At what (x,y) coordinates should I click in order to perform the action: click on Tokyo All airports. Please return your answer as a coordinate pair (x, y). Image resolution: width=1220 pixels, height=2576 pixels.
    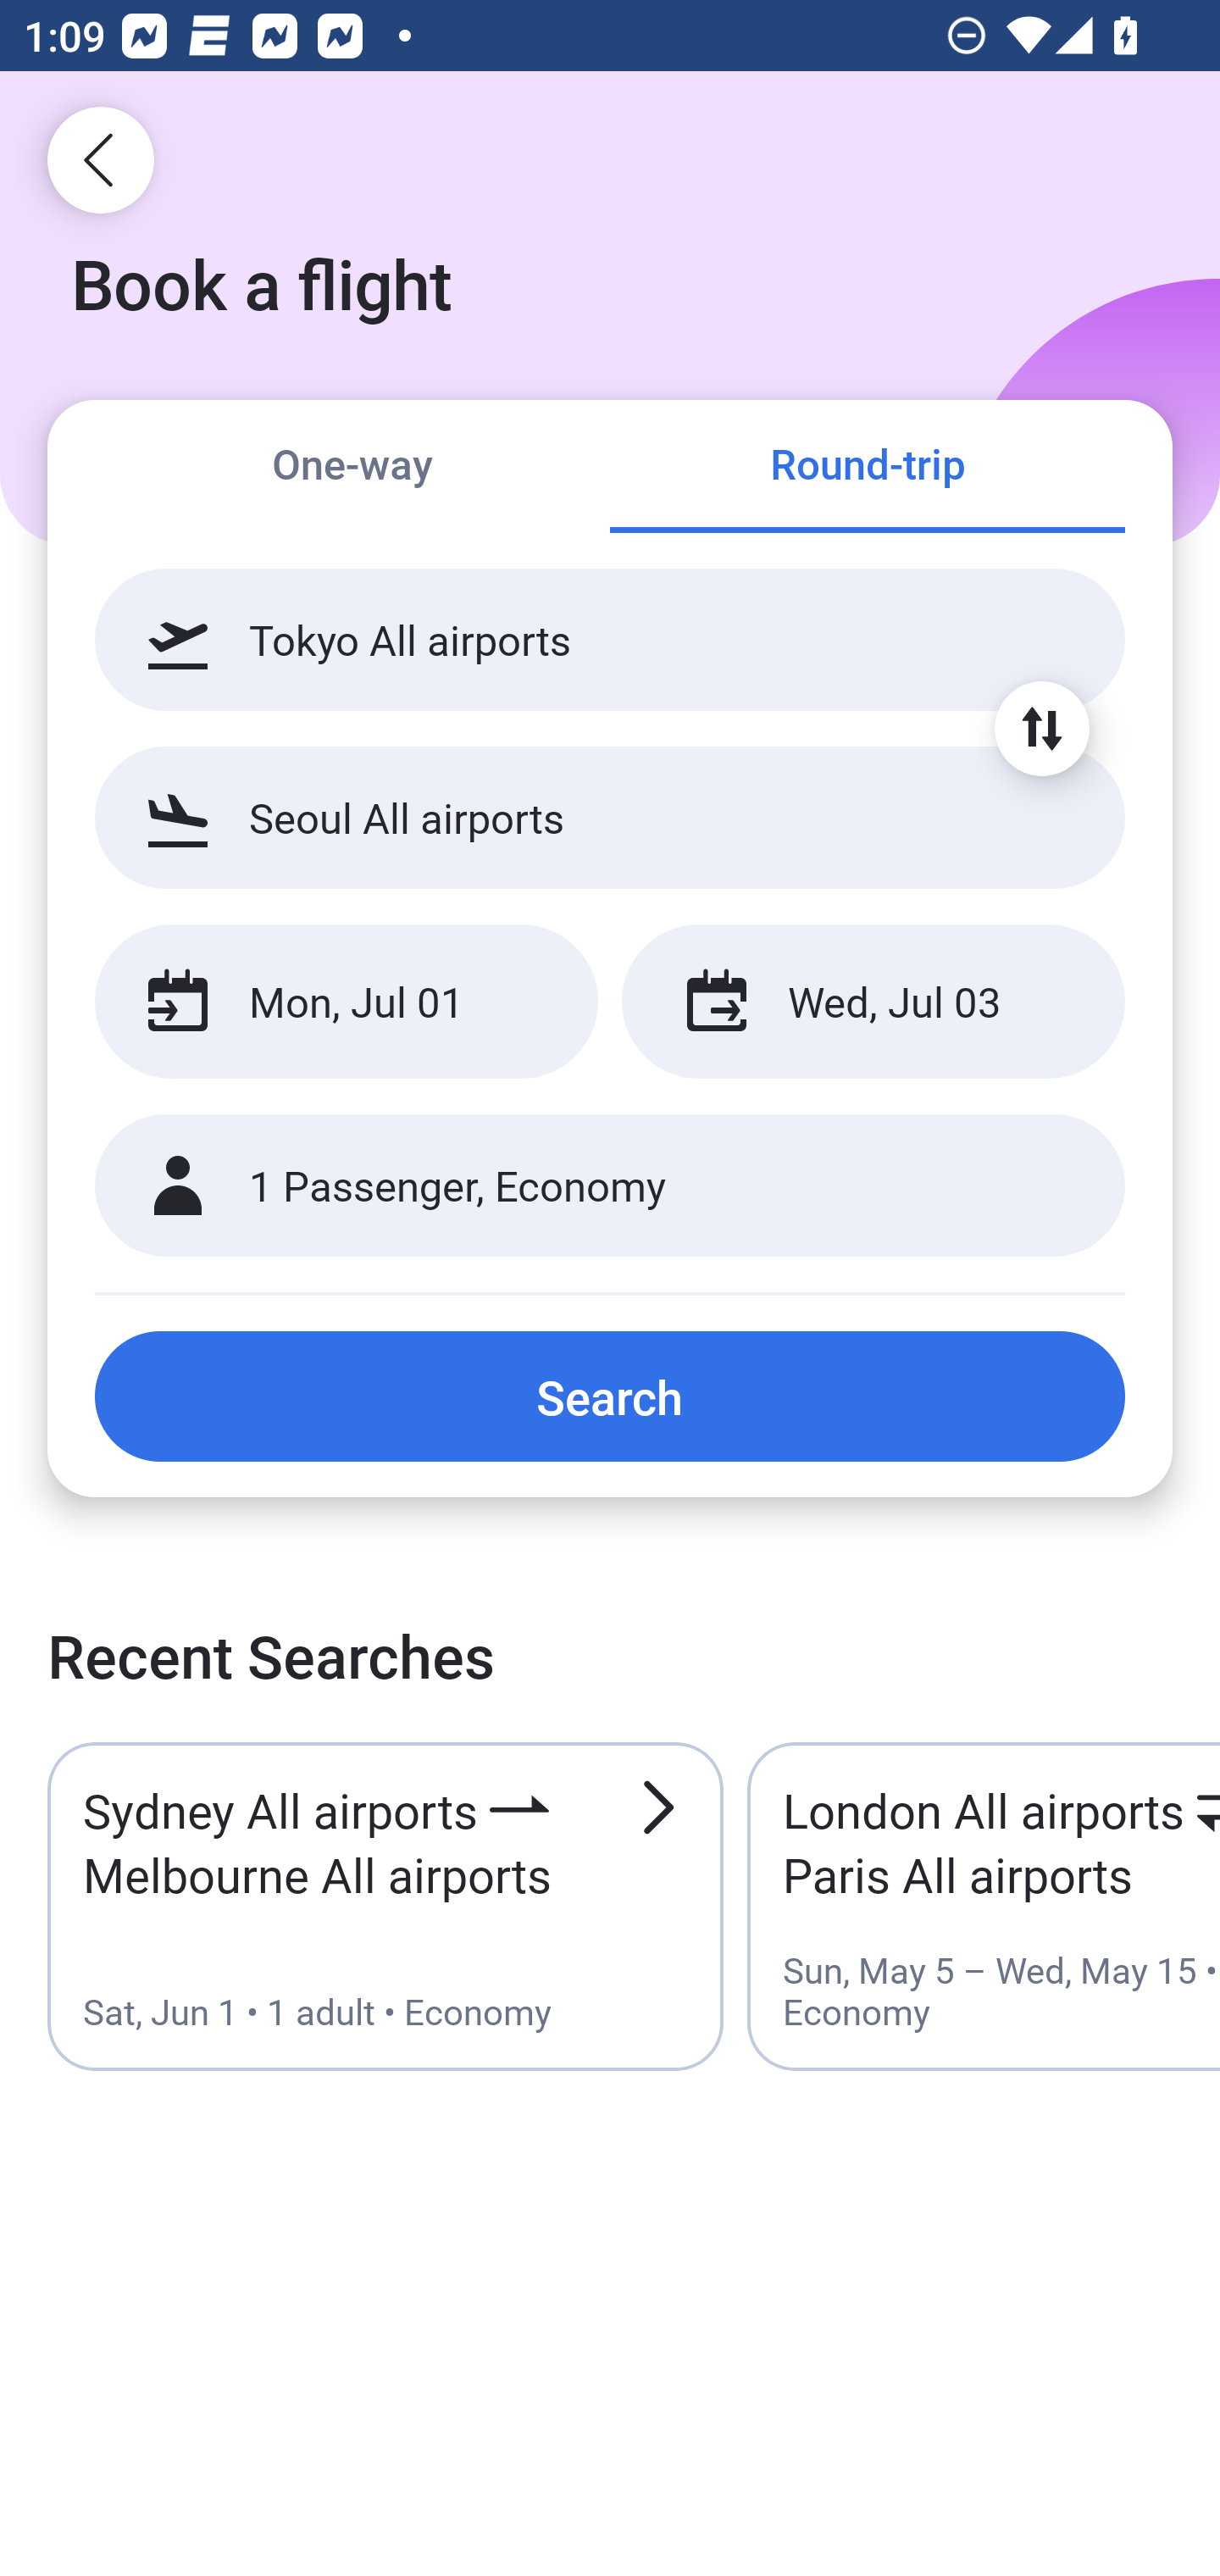
    Looking at the image, I should click on (610, 640).